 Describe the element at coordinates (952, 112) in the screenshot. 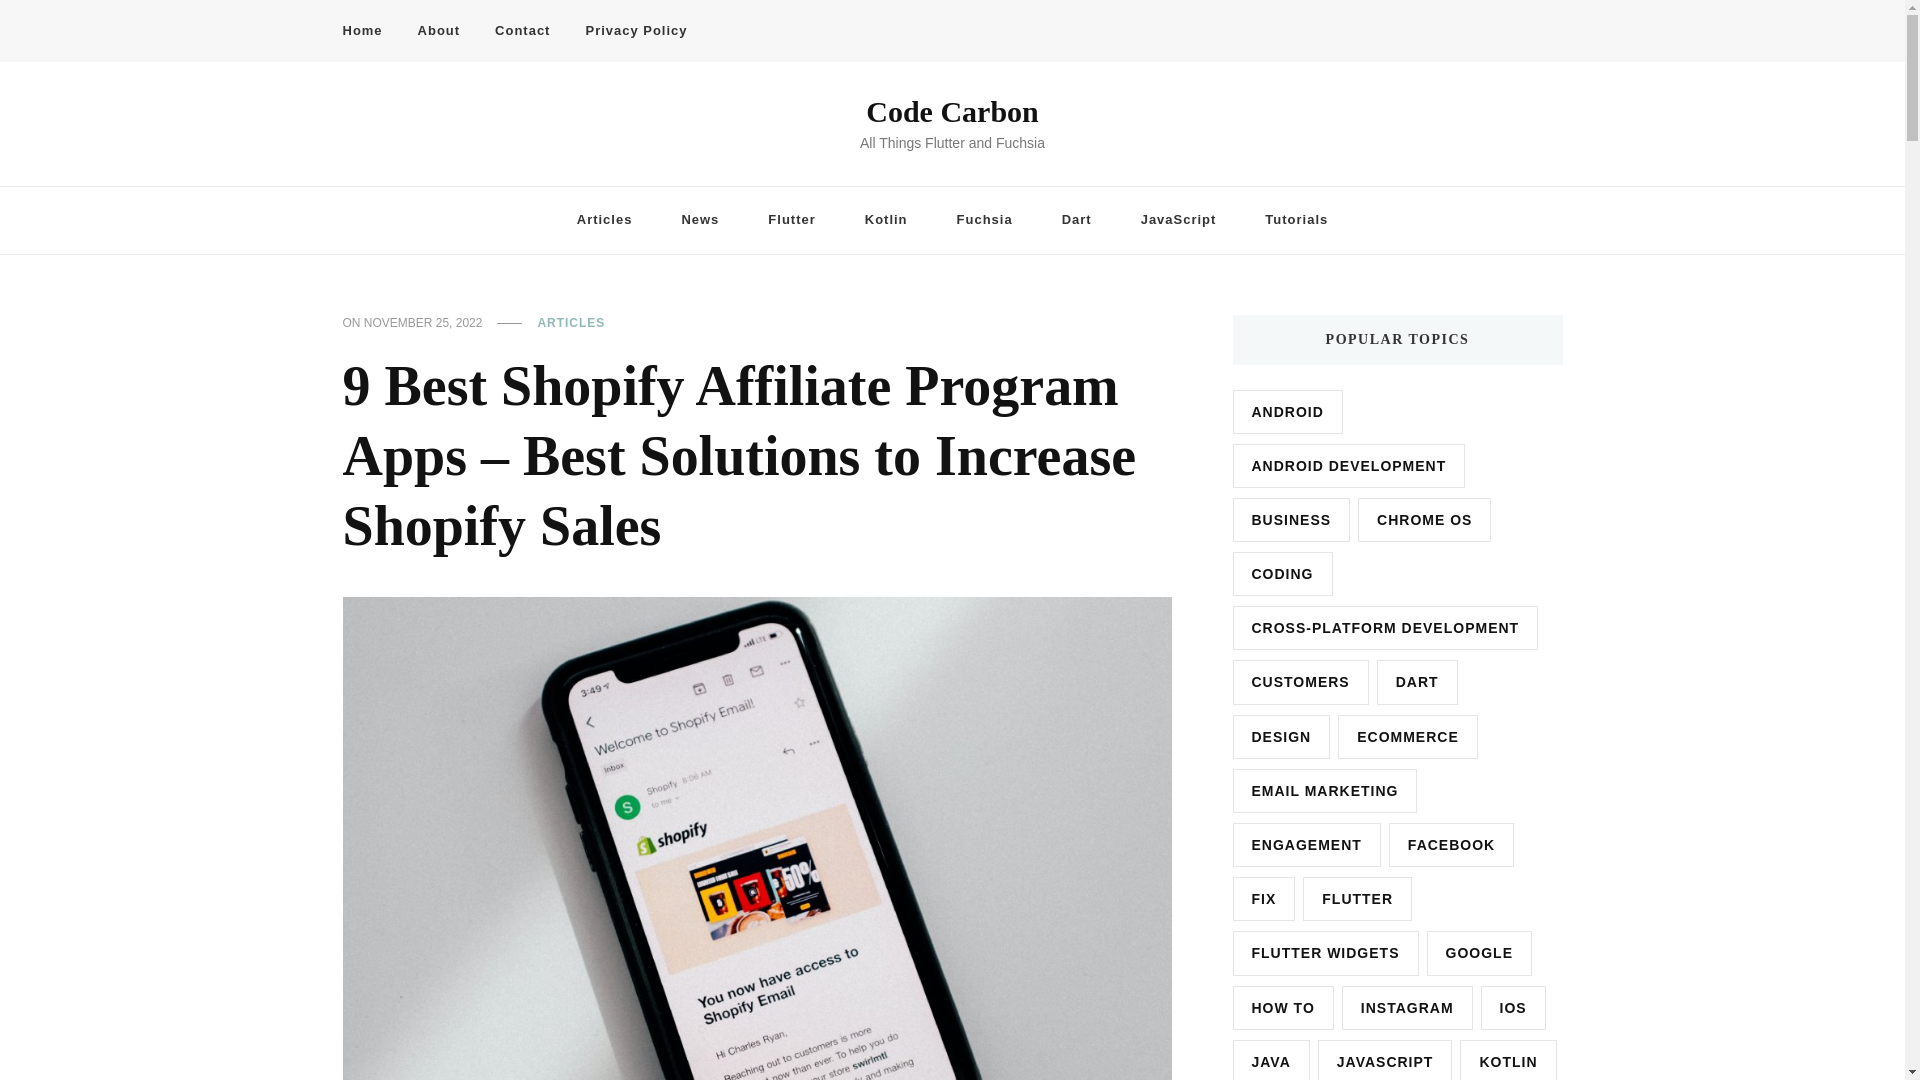

I see `Code Carbon` at that location.